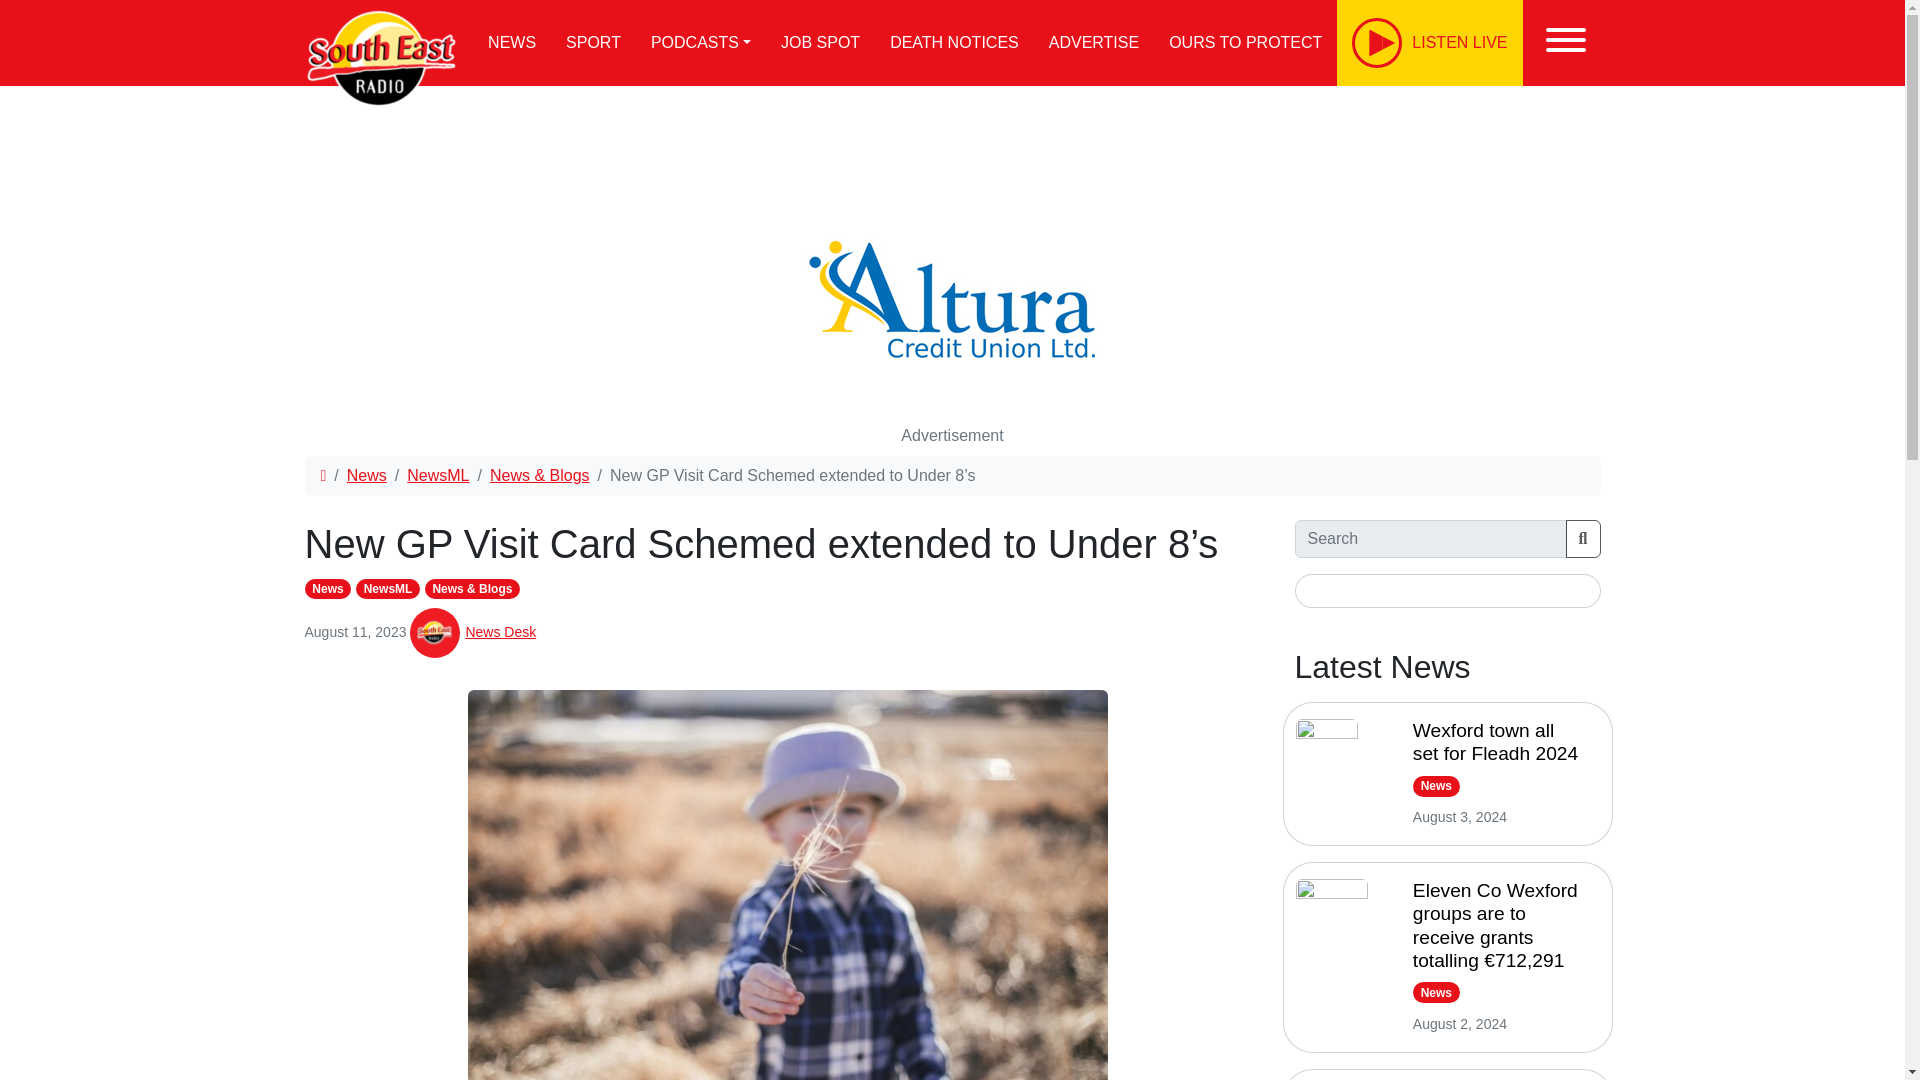 Image resolution: width=1920 pixels, height=1080 pixels. I want to click on NEWS, so click(512, 43).